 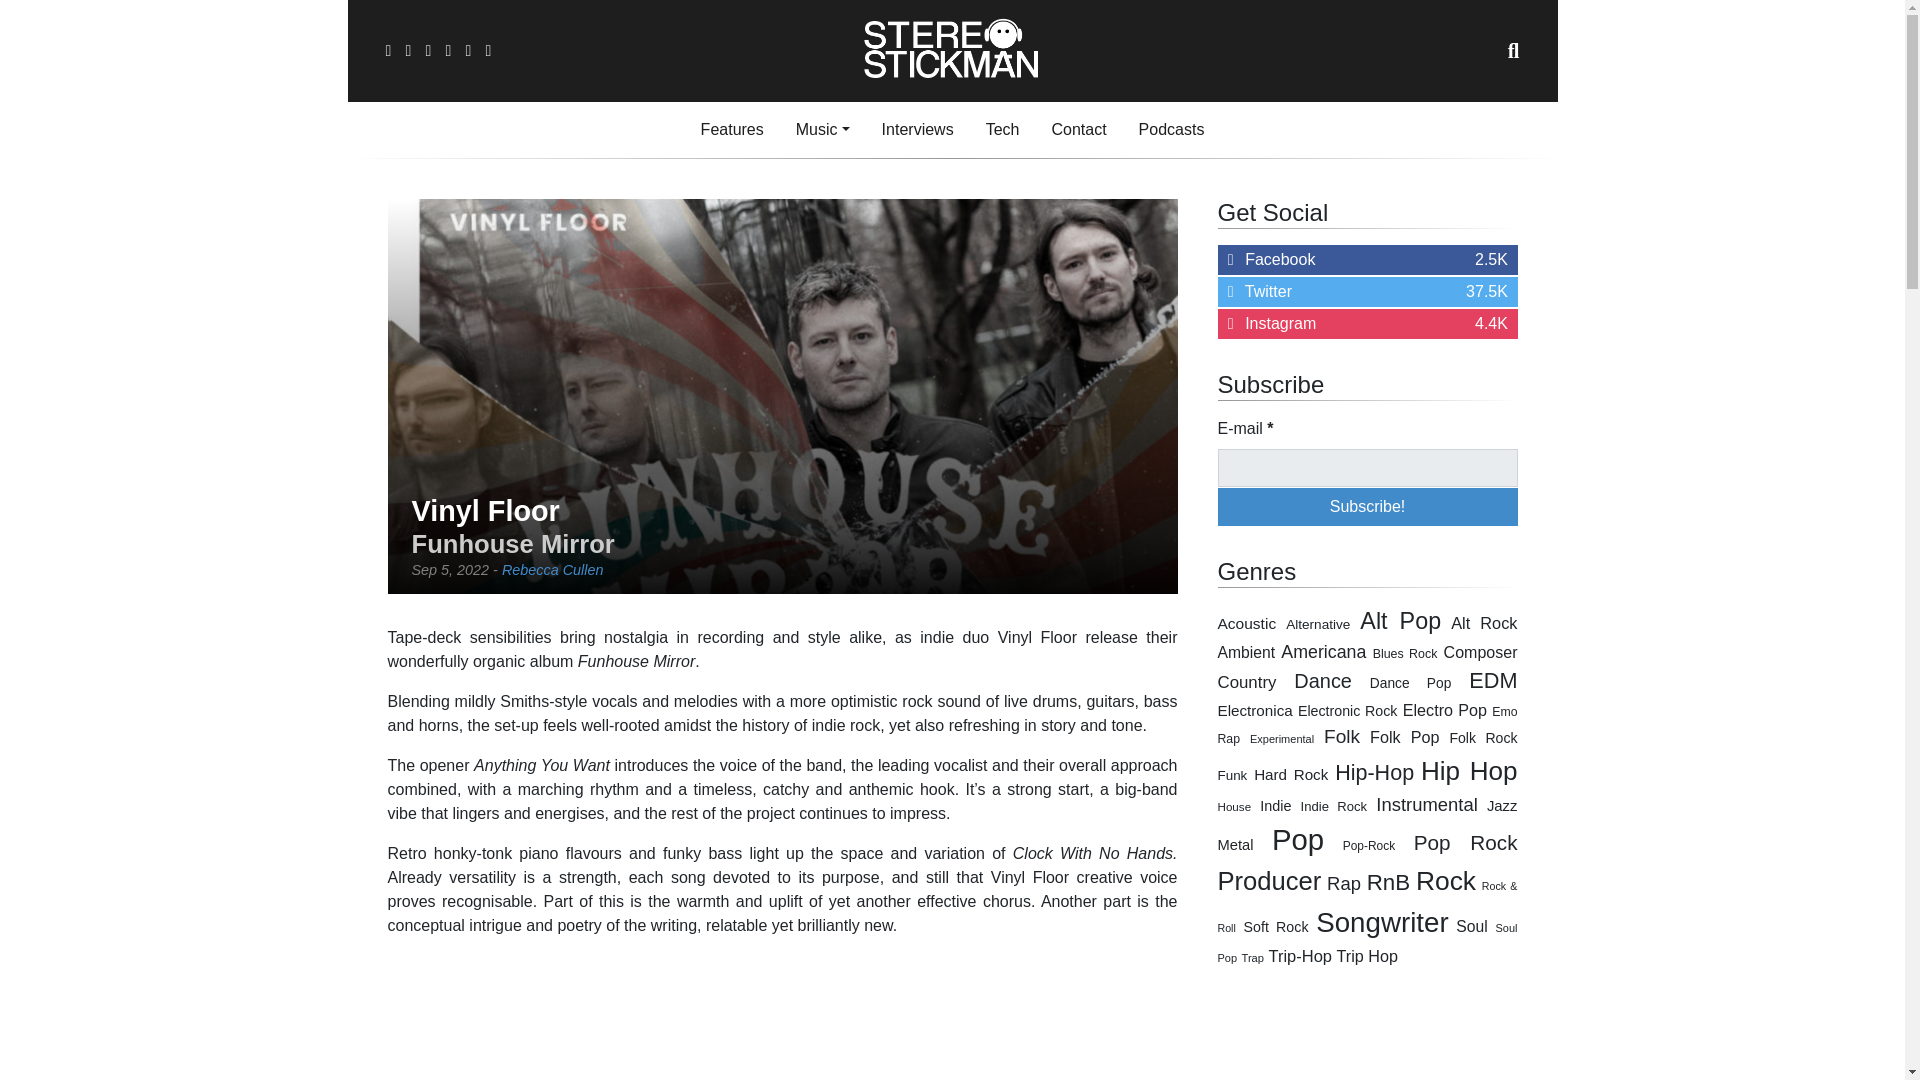 I want to click on Contact, so click(x=1078, y=130).